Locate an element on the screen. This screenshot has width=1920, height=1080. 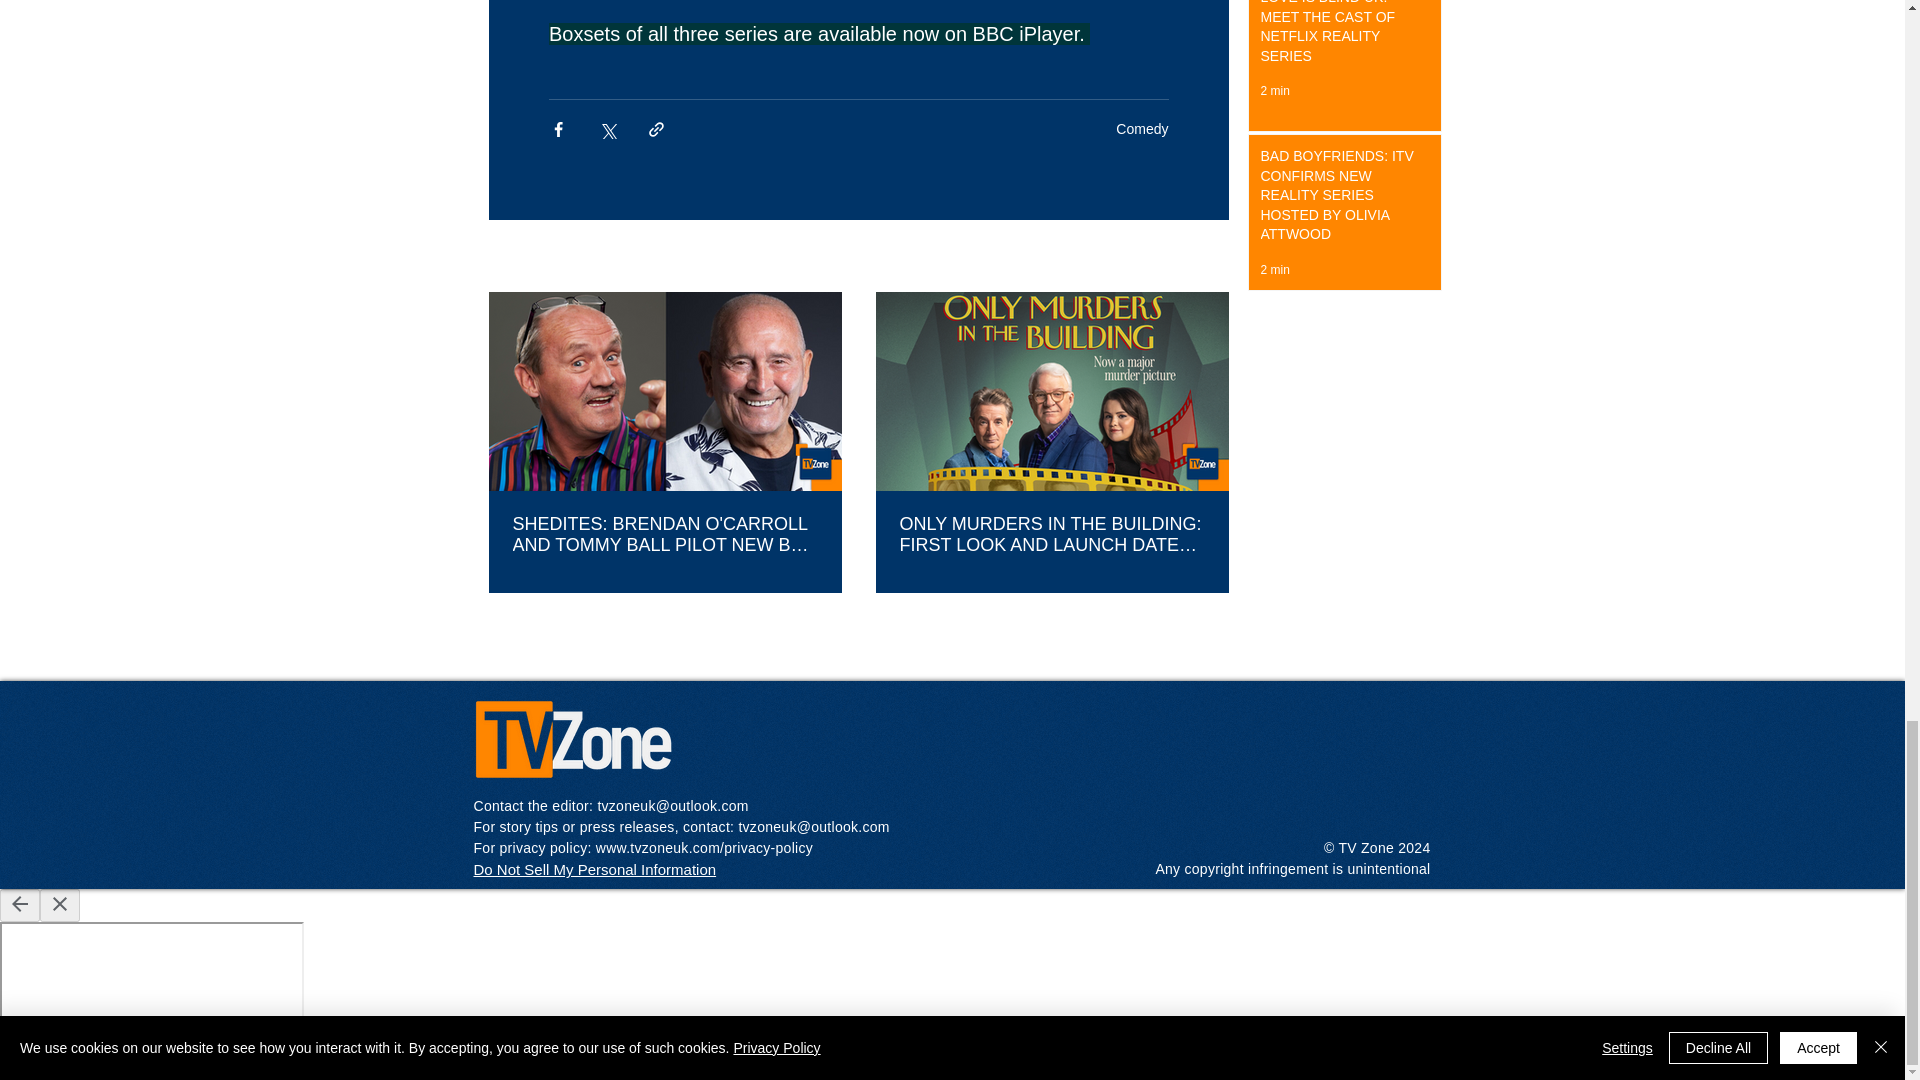
LOVE IS BLIND UK: MEET THE CAST OF NETFLIX REALITY SERIES is located at coordinates (1338, 37).